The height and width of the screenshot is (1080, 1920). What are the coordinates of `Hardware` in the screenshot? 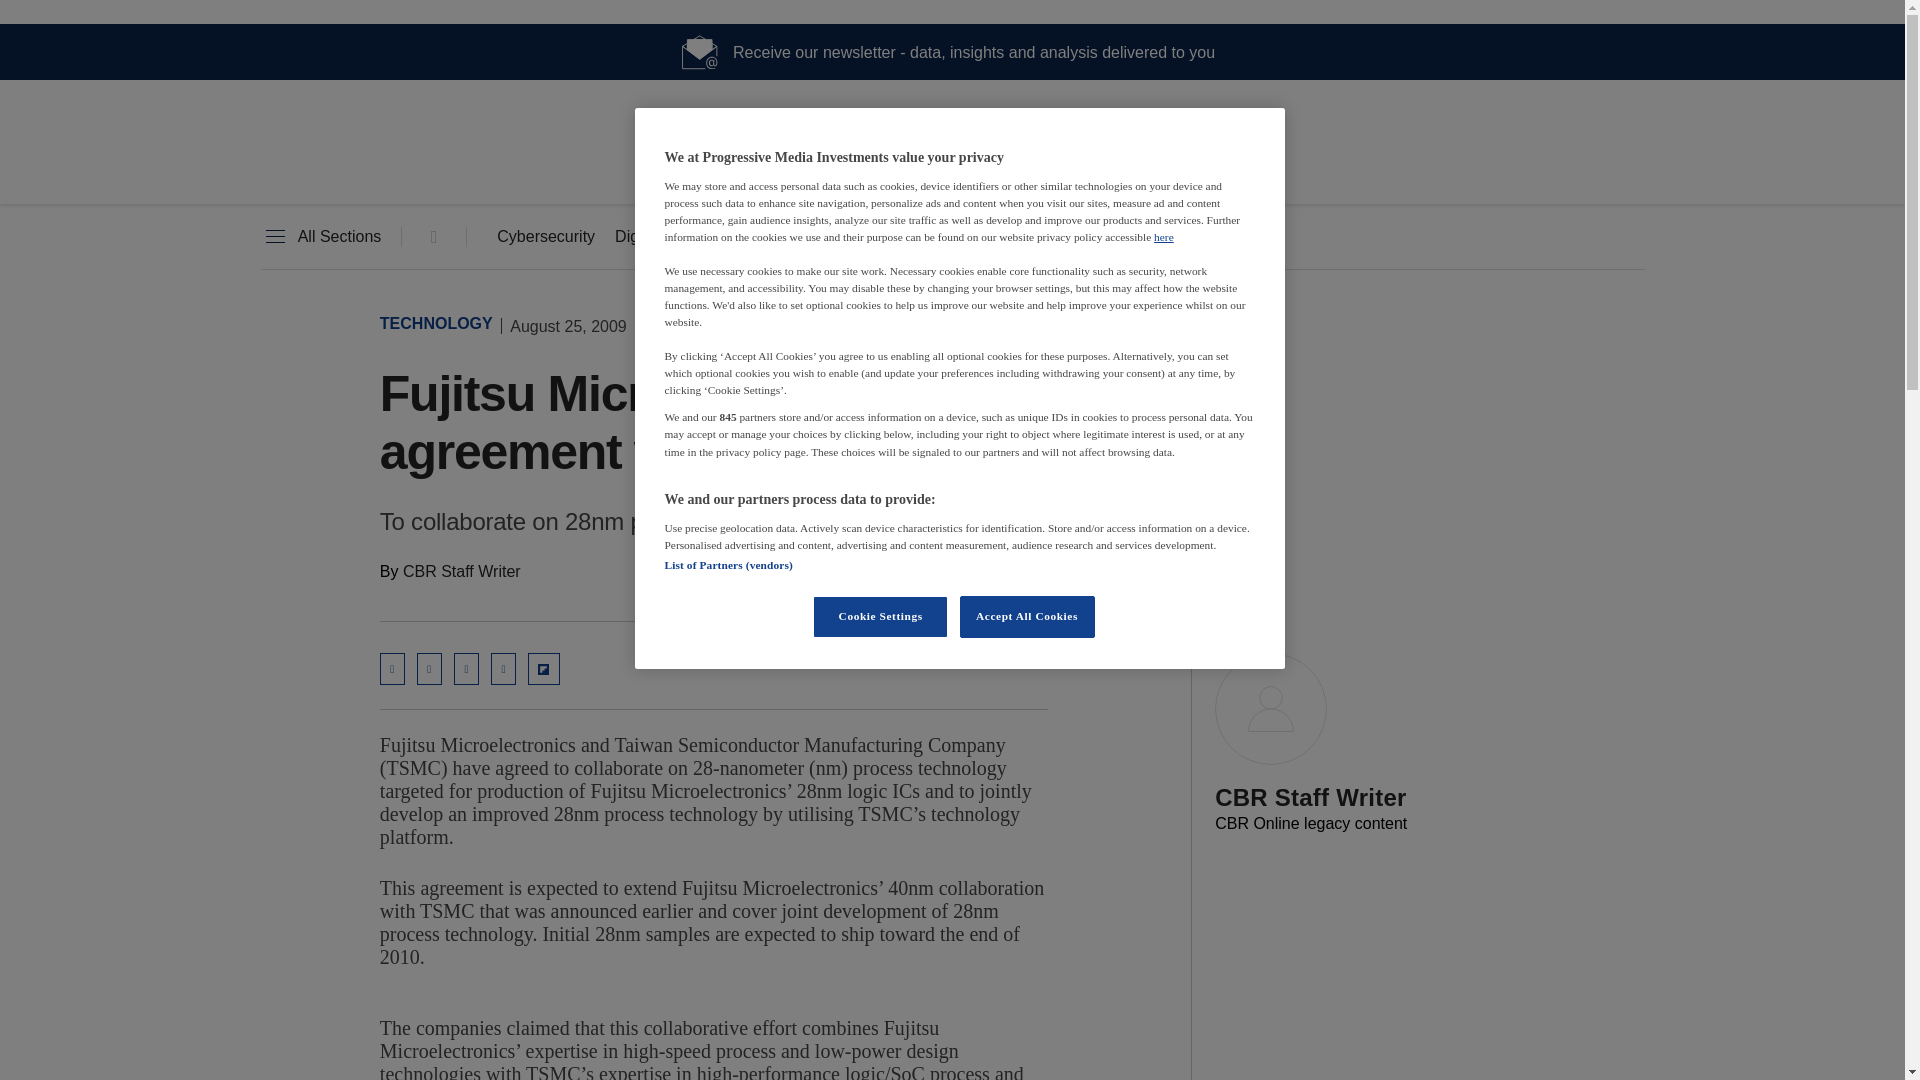 It's located at (808, 237).